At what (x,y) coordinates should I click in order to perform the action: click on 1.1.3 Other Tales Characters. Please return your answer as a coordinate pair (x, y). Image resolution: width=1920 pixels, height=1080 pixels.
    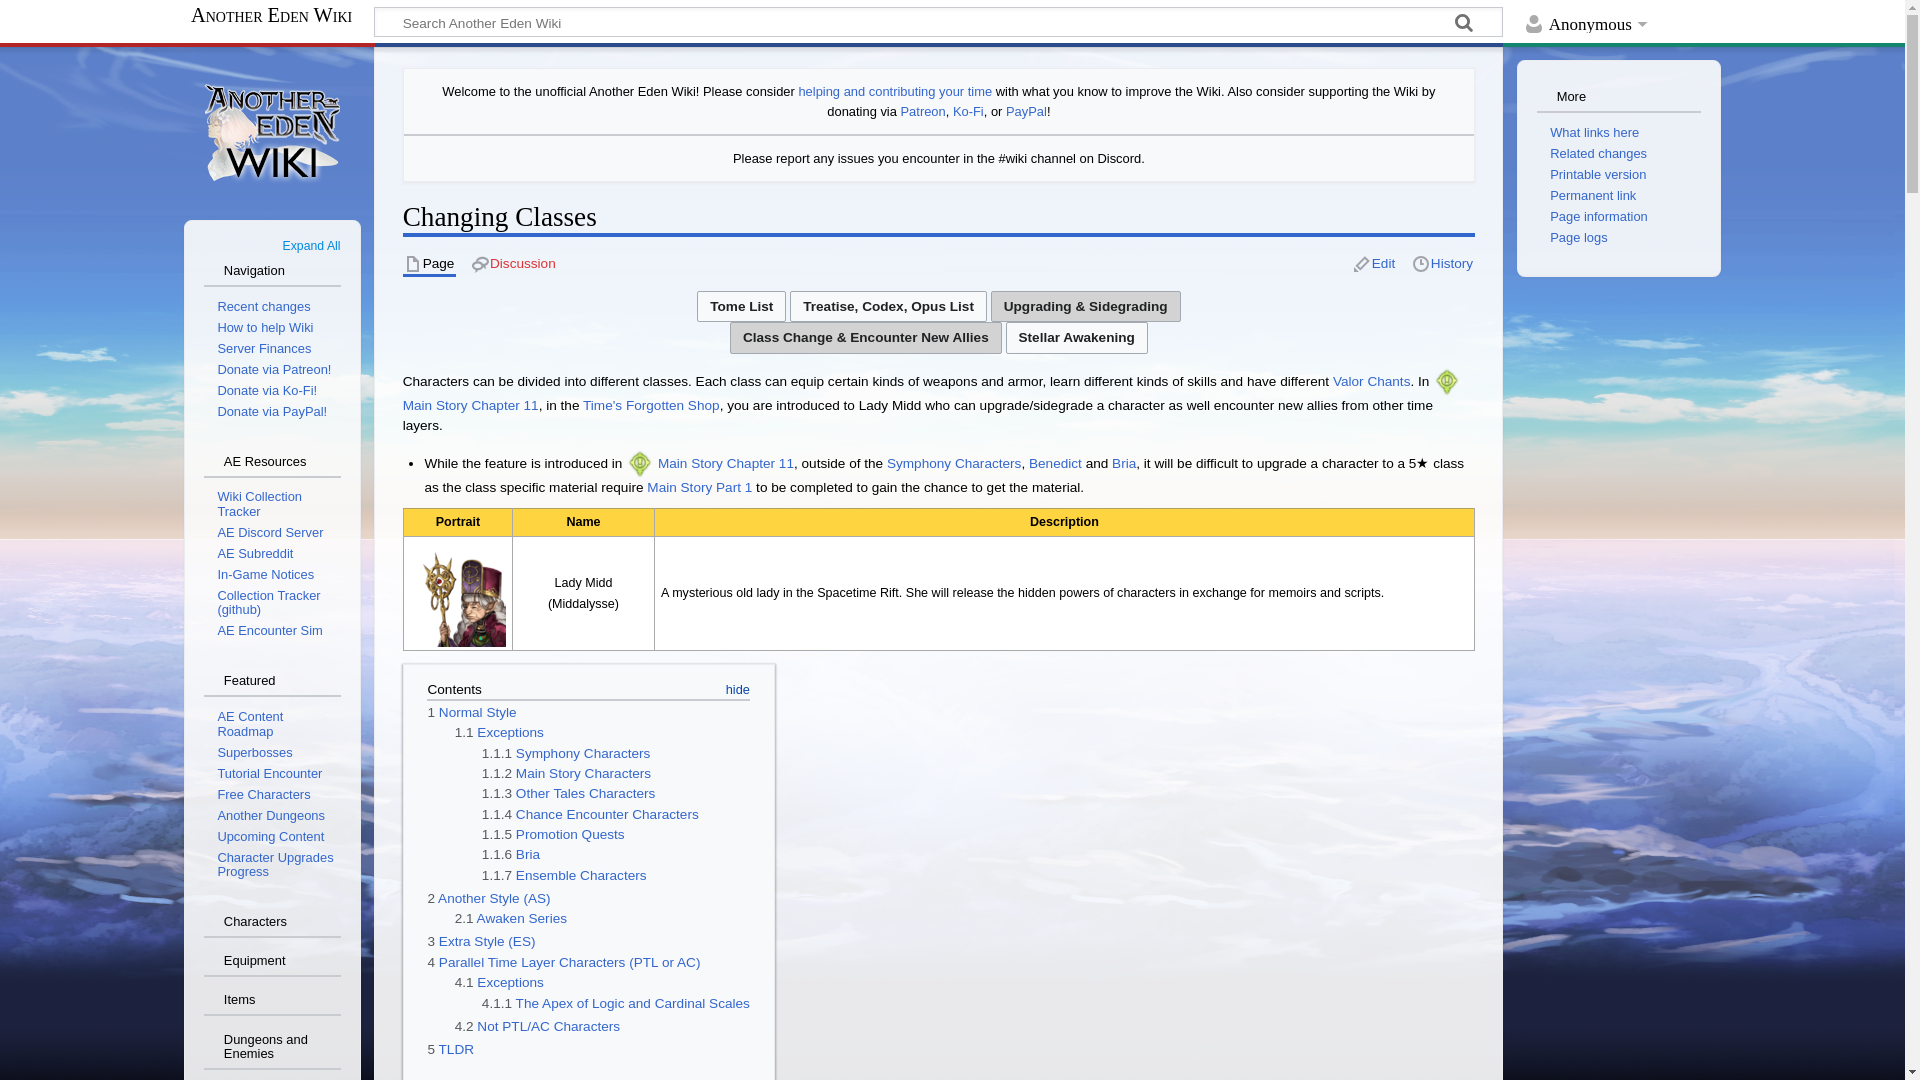
    Looking at the image, I should click on (568, 794).